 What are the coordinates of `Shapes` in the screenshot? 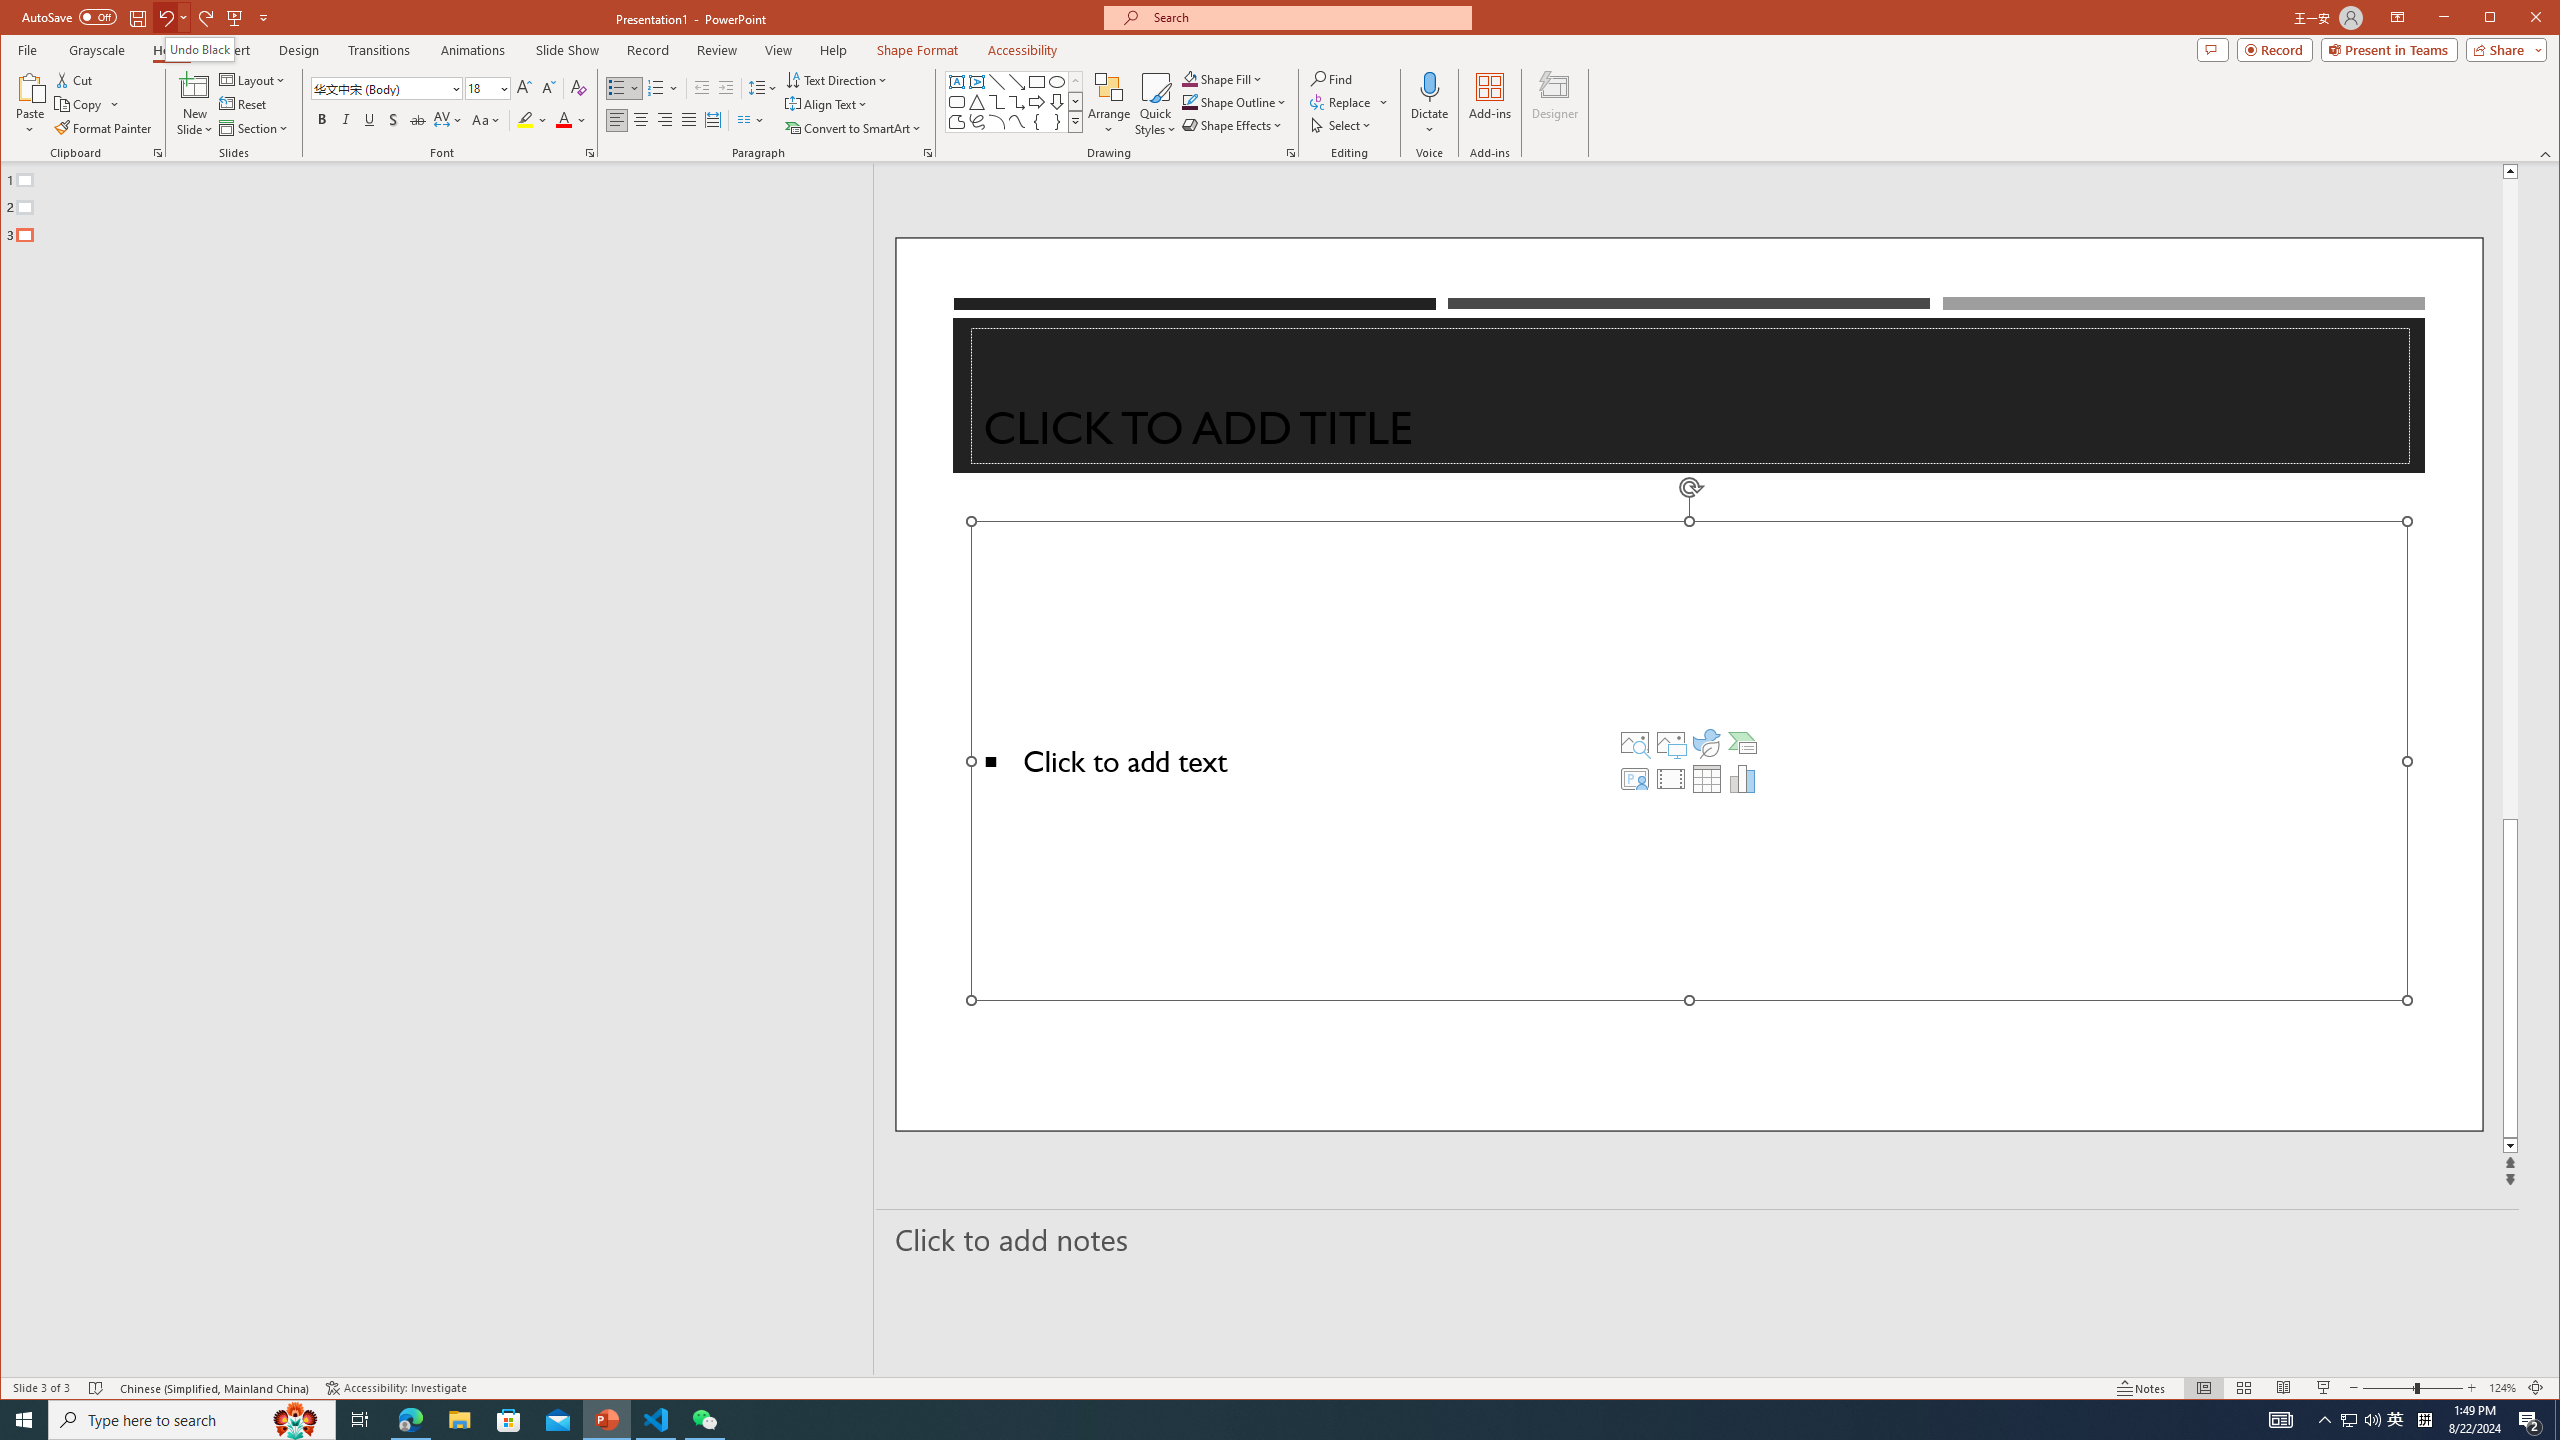 It's located at (1074, 121).